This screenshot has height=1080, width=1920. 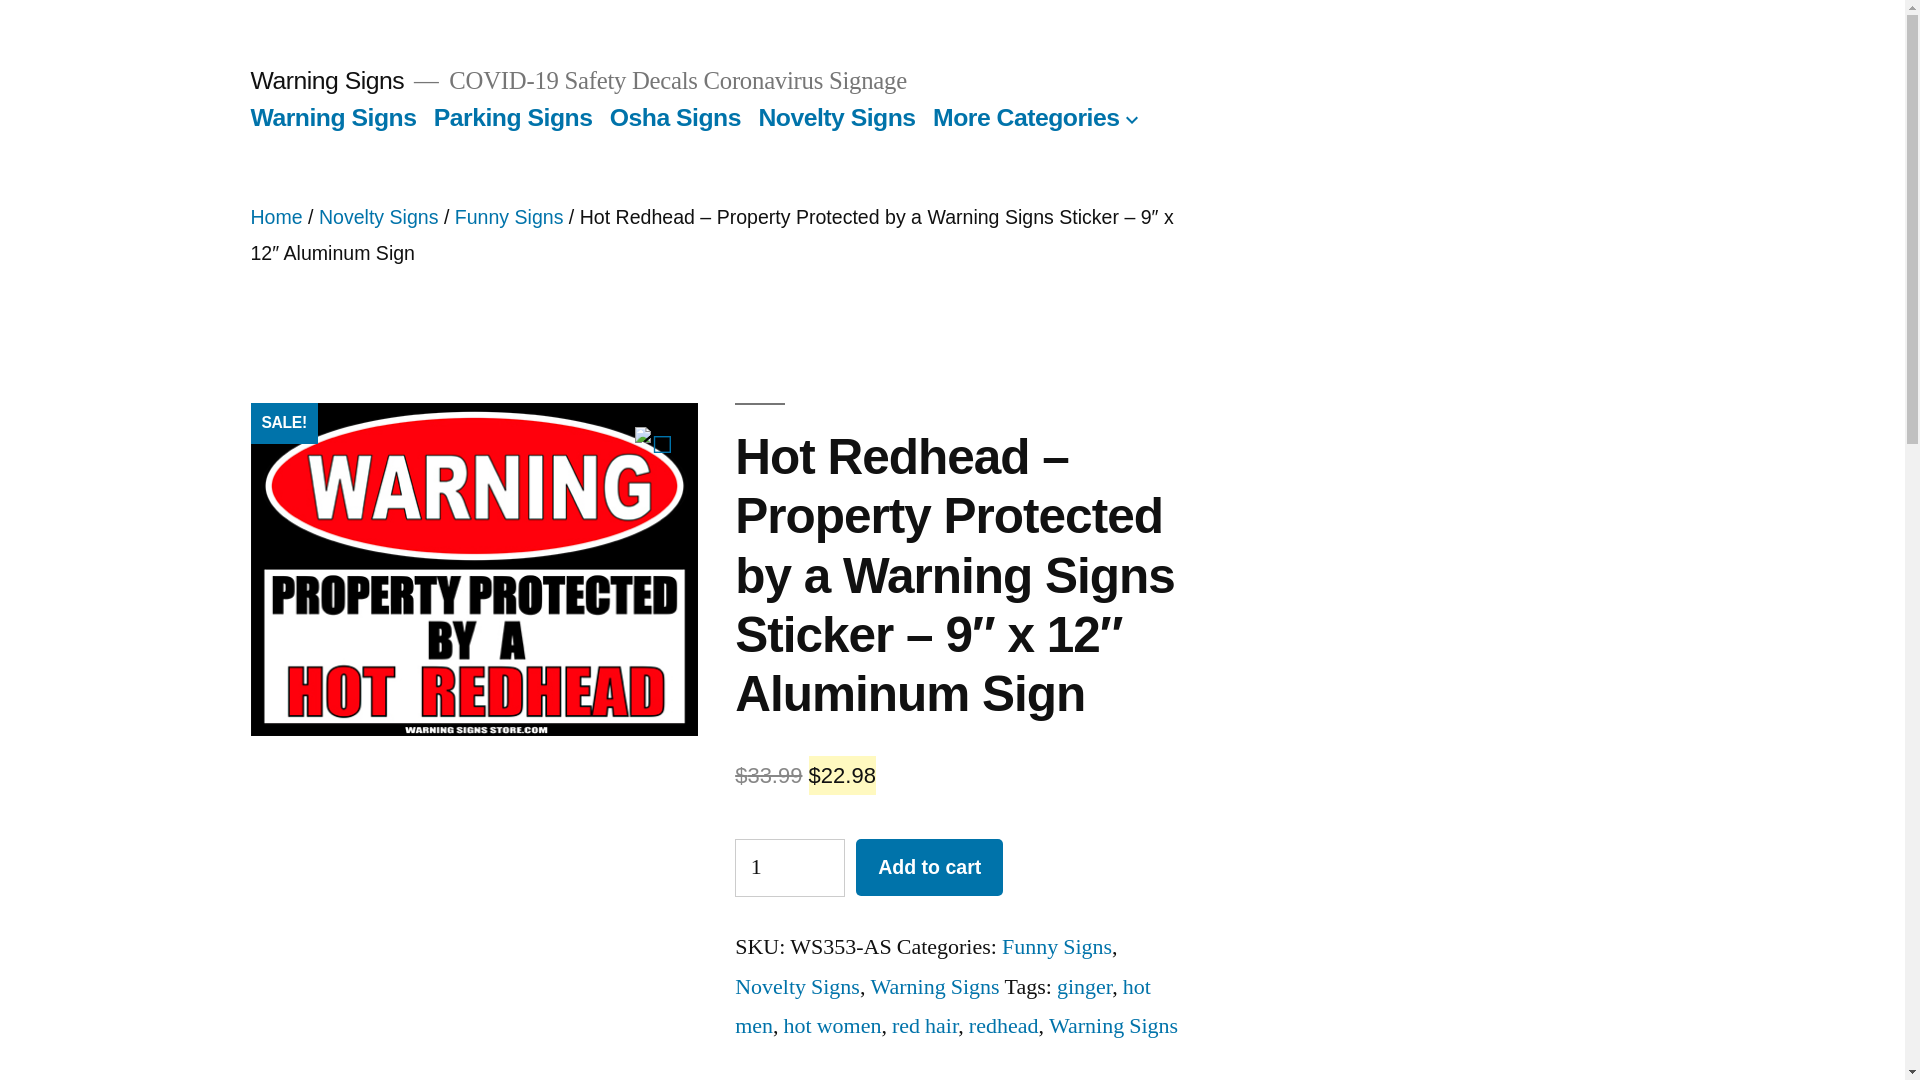 What do you see at coordinates (934, 987) in the screenshot?
I see `Warning Signs` at bounding box center [934, 987].